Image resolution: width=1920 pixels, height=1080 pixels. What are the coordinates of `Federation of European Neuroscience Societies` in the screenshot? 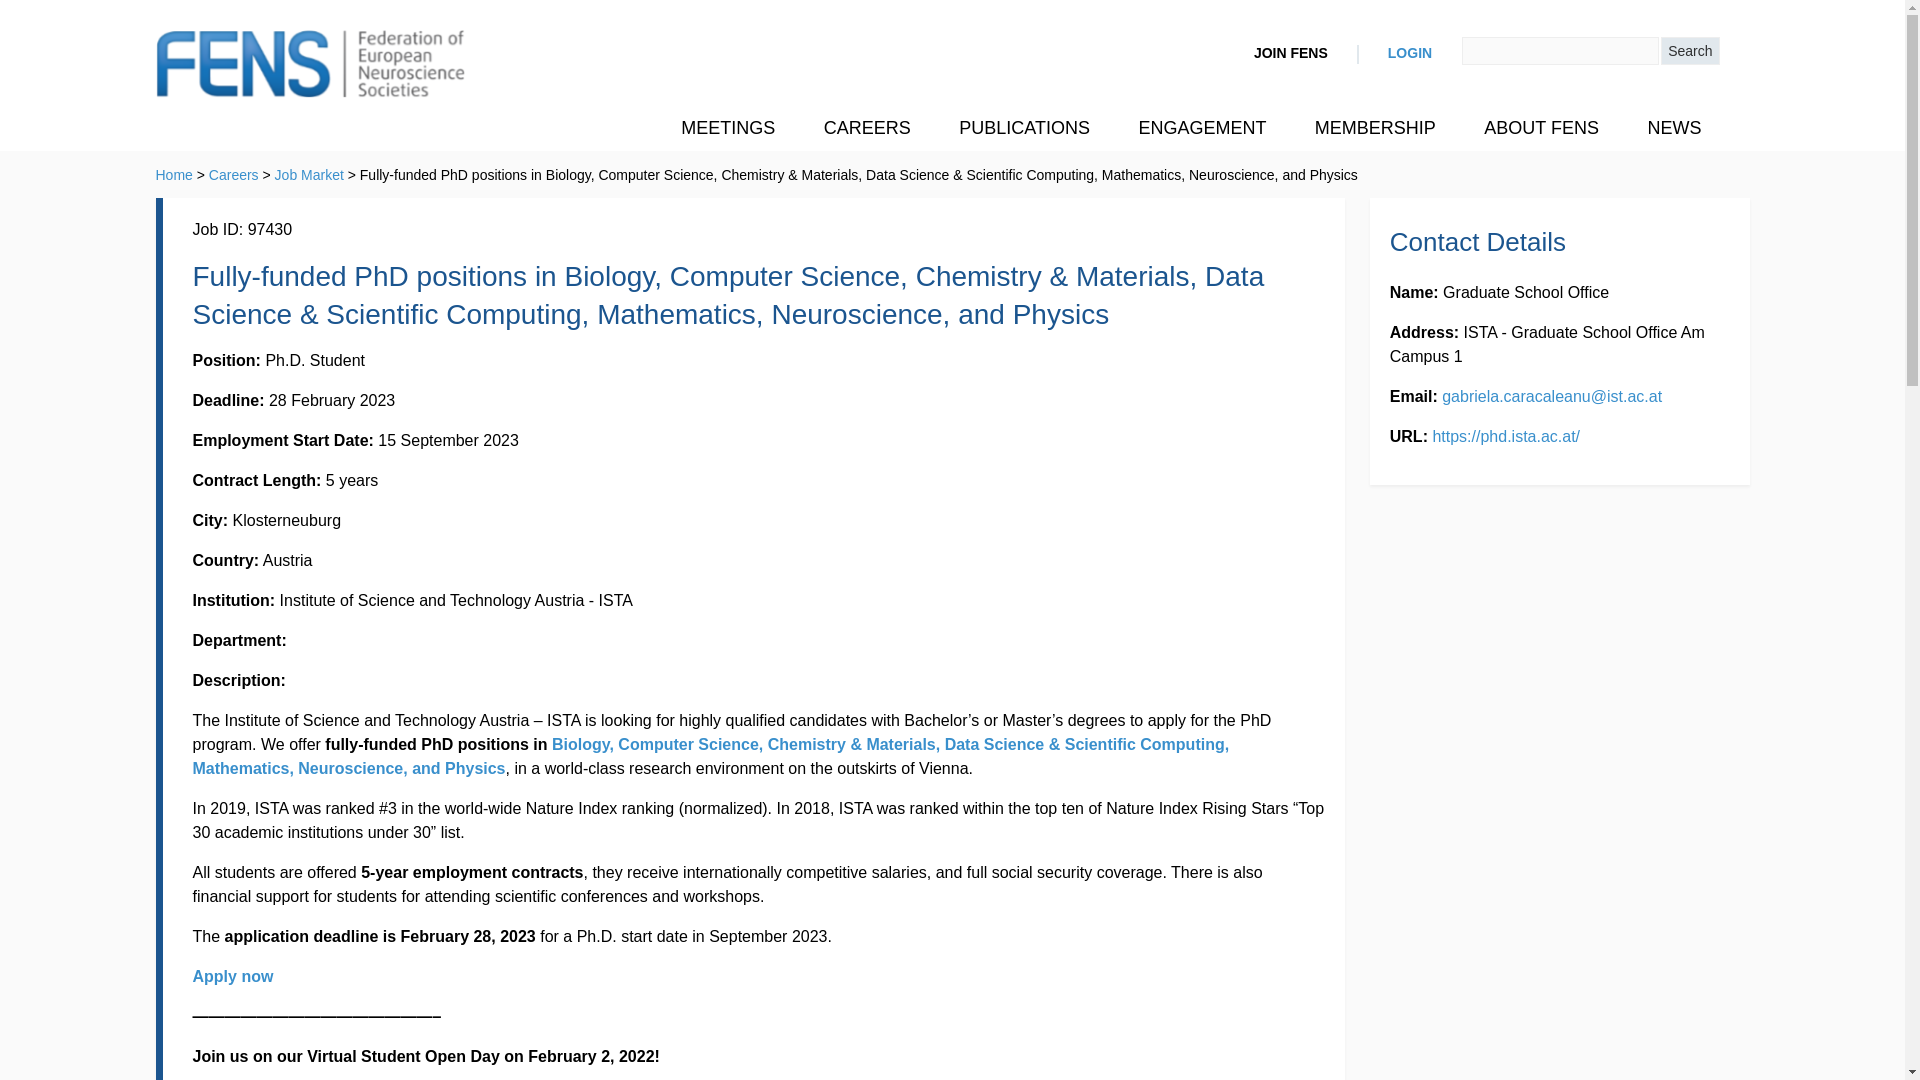 It's located at (310, 66).